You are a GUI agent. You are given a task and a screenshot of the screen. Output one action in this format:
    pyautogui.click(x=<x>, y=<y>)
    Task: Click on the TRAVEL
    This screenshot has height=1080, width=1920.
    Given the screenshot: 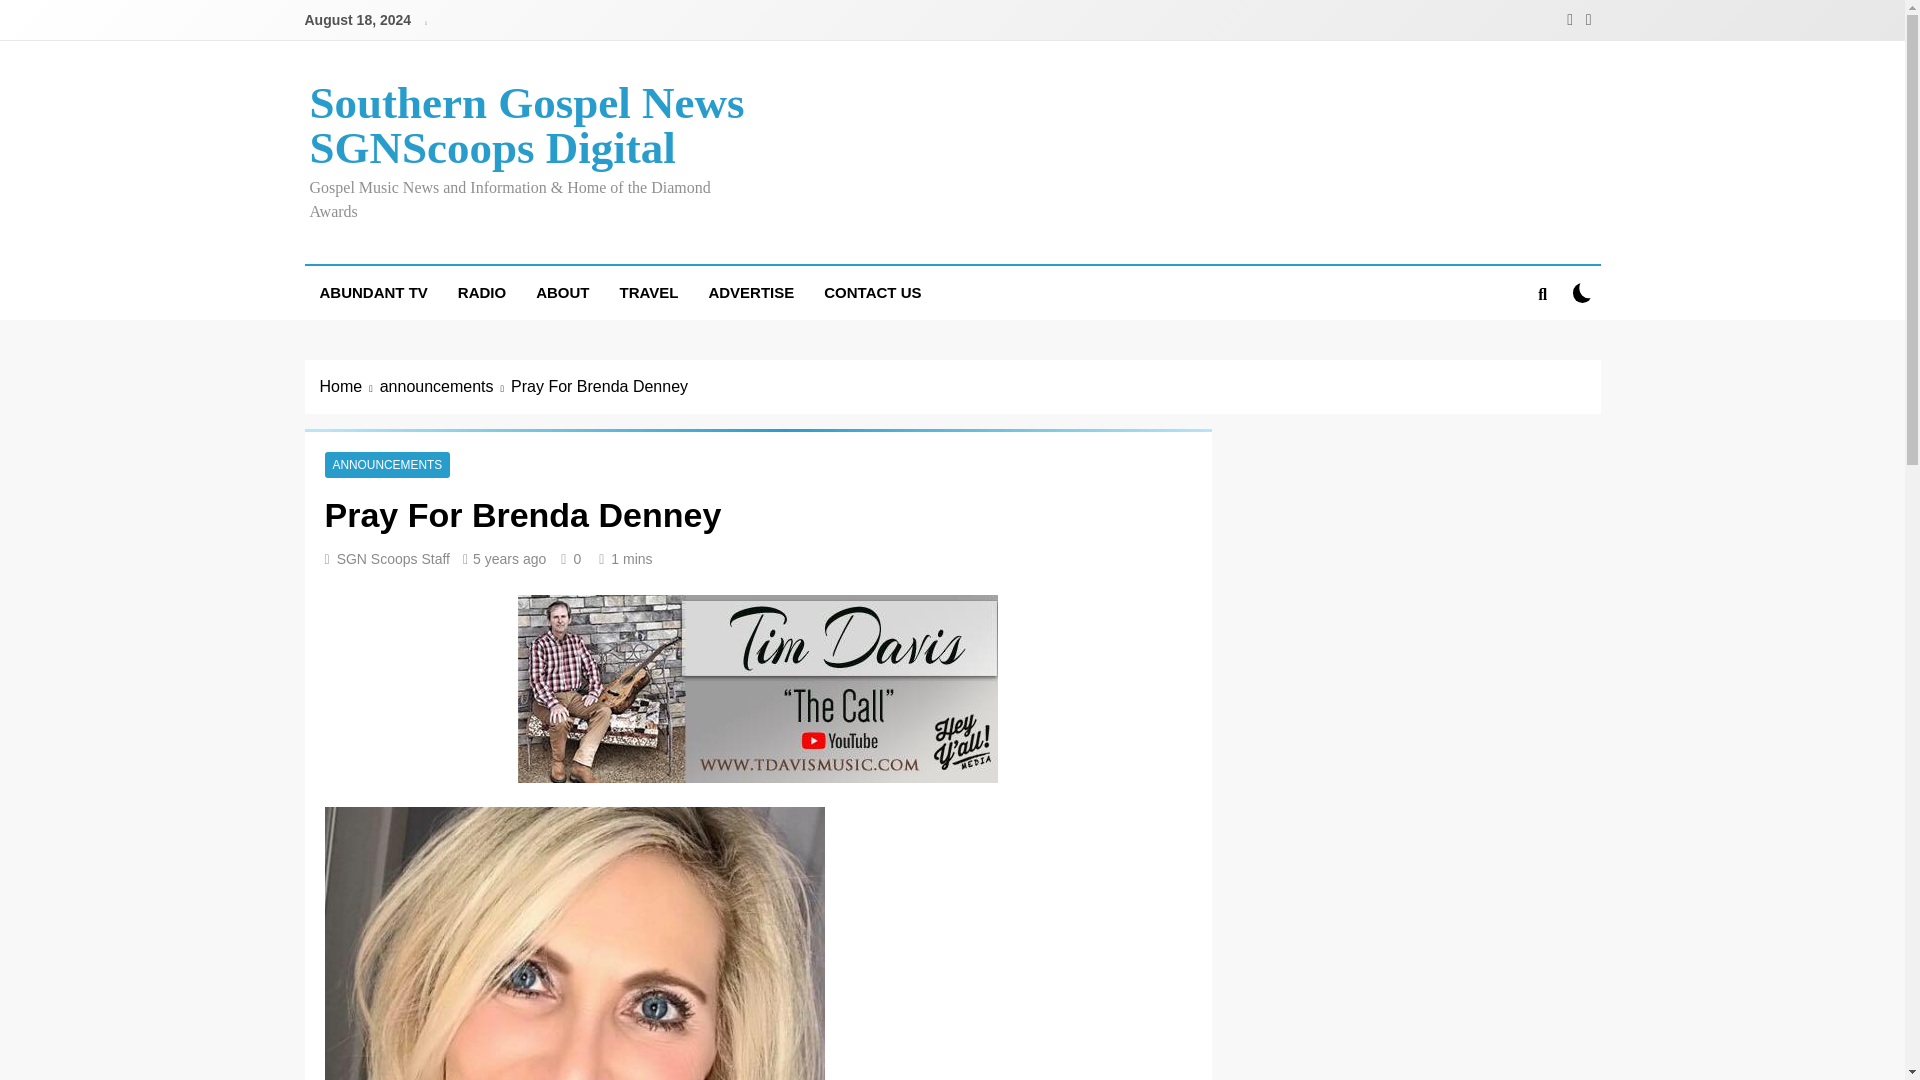 What is the action you would take?
    pyautogui.click(x=648, y=292)
    